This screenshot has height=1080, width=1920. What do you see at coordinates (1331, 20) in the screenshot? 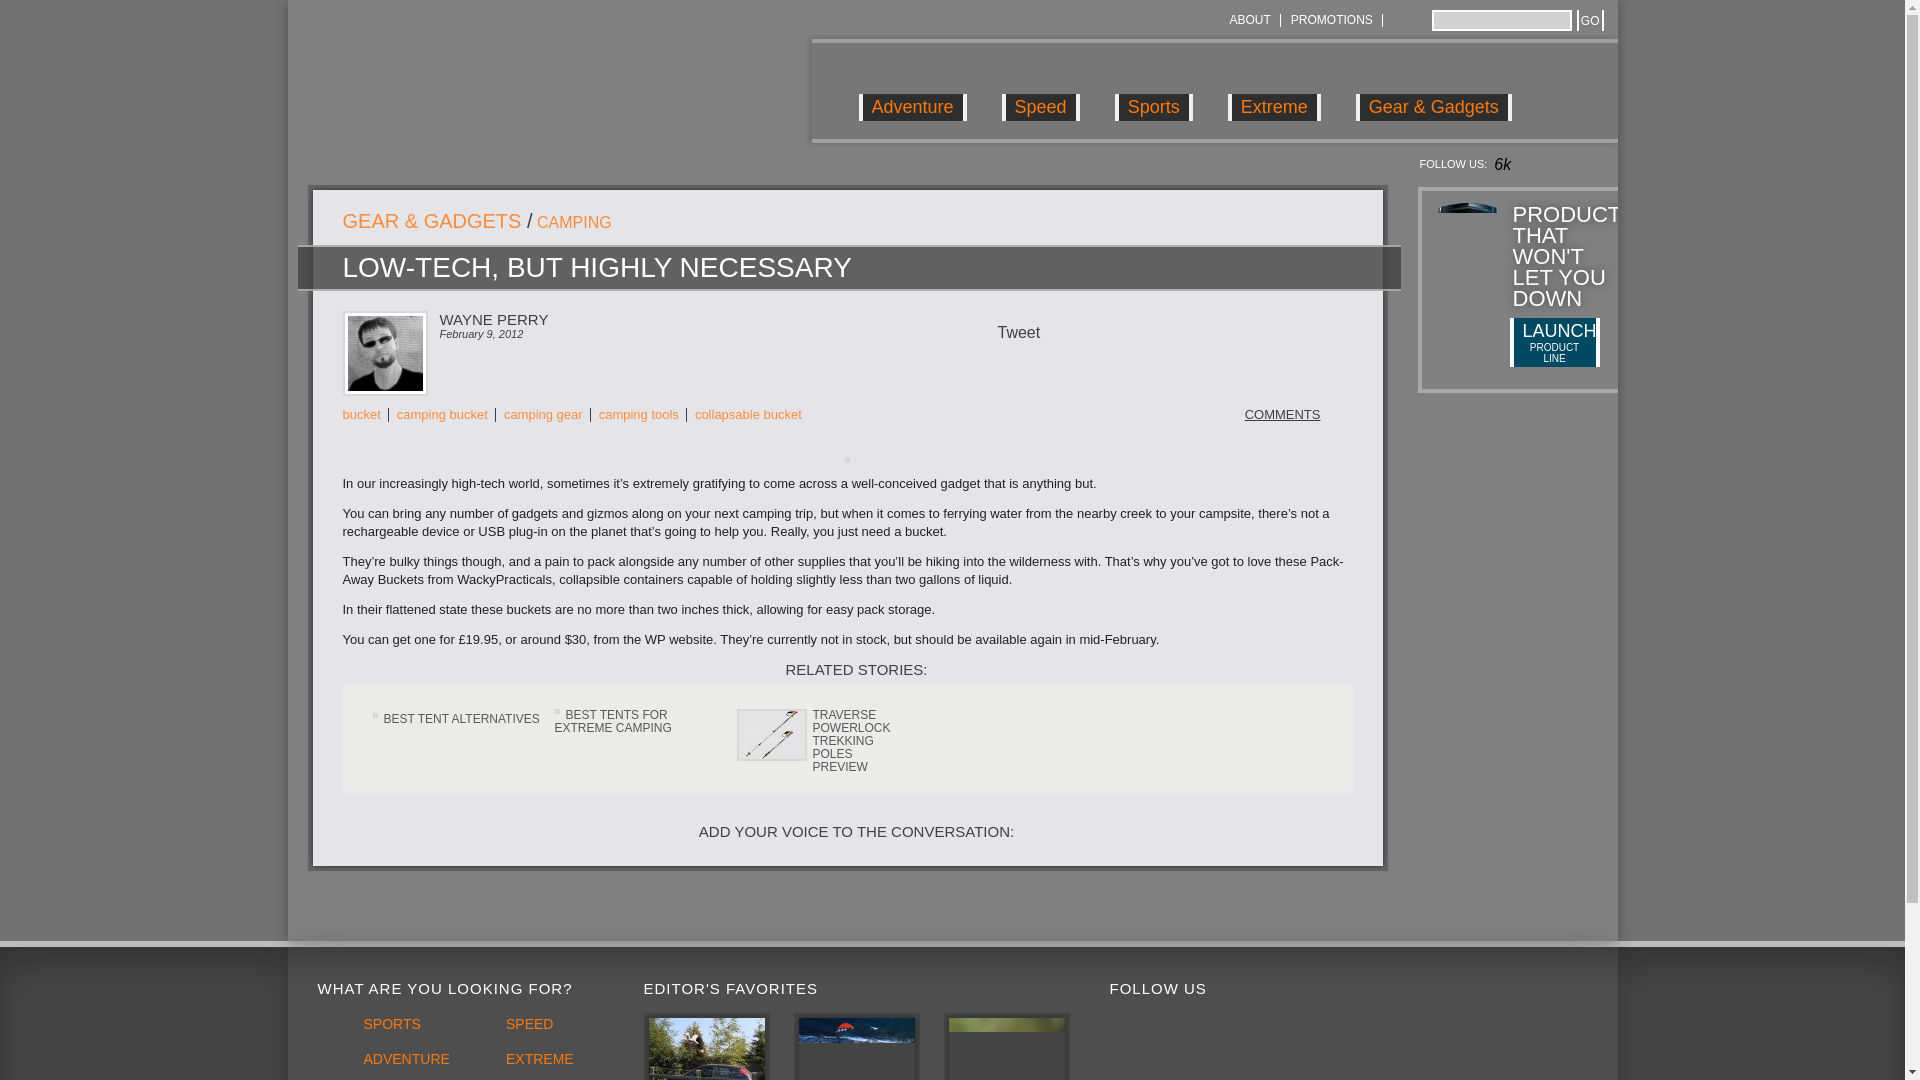
I see `PROMOTIONS` at bounding box center [1331, 20].